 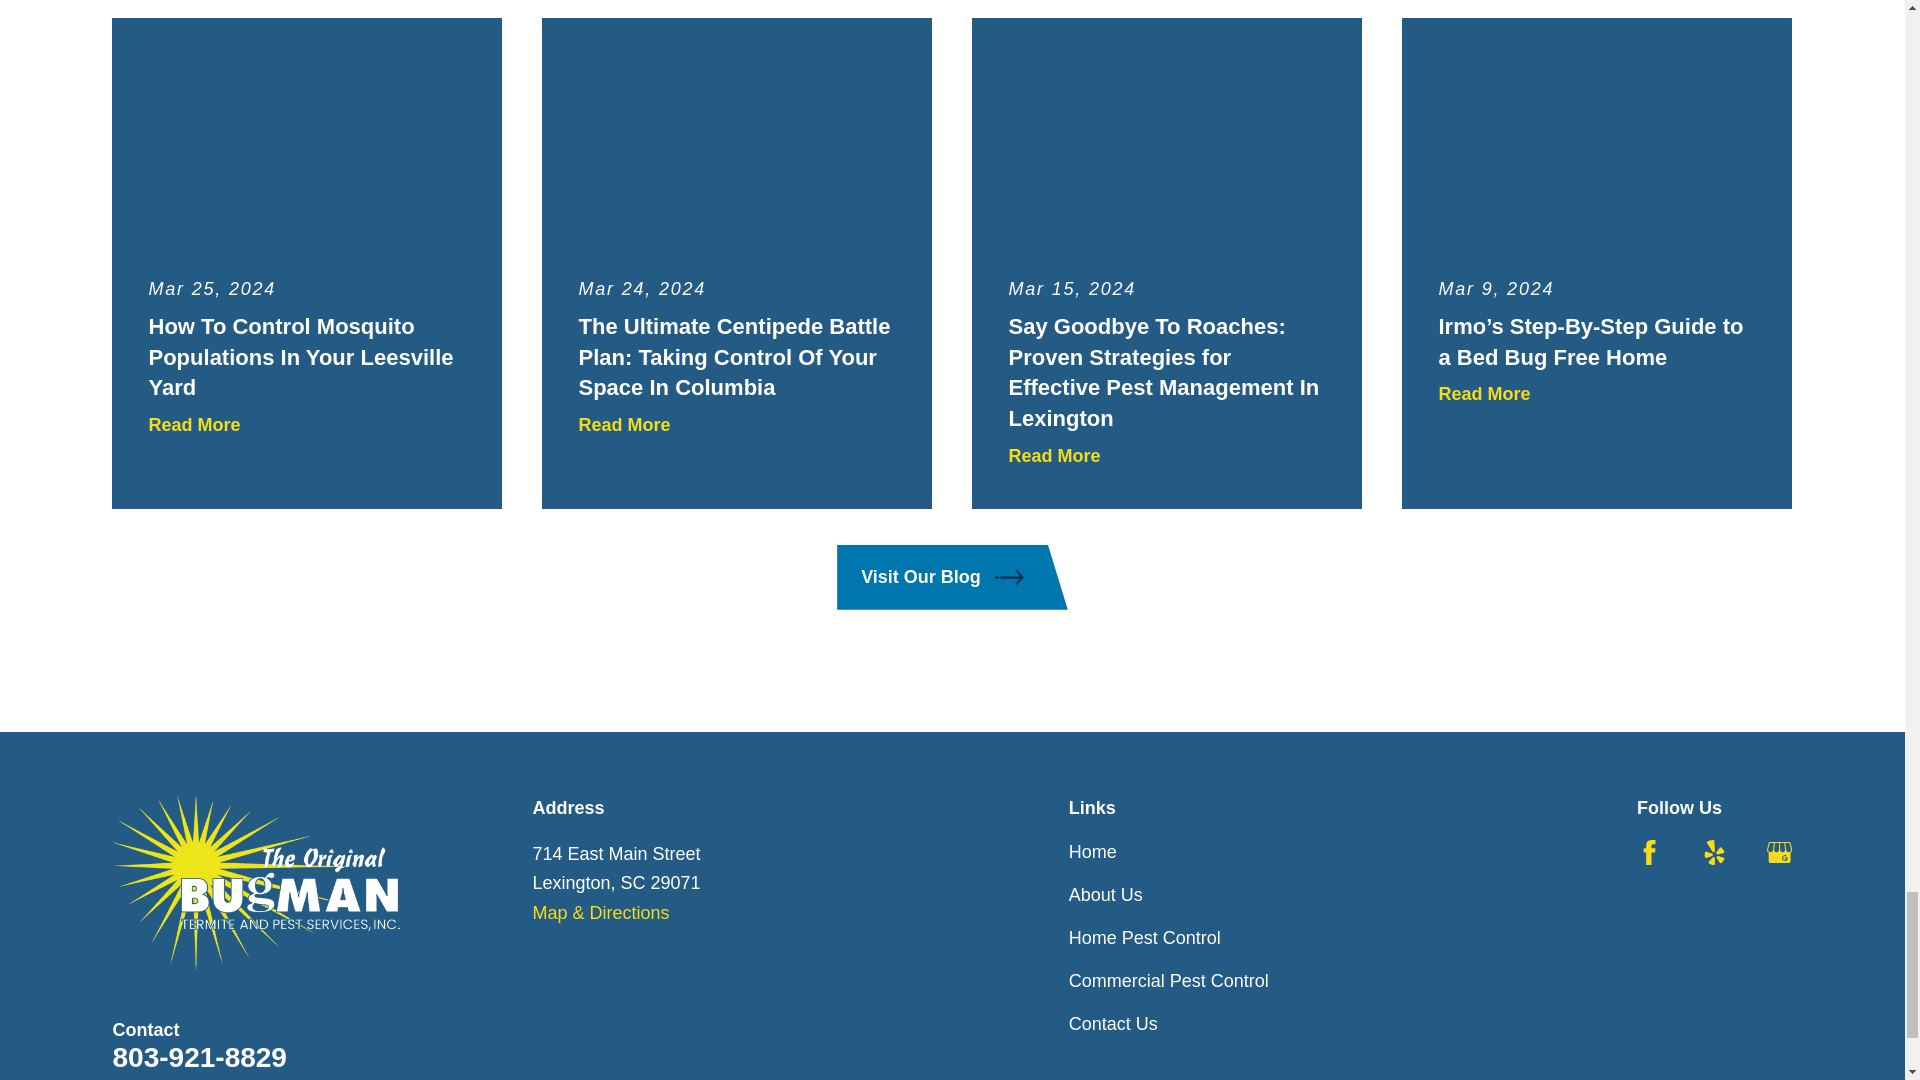 What do you see at coordinates (1714, 852) in the screenshot?
I see `Yelp` at bounding box center [1714, 852].